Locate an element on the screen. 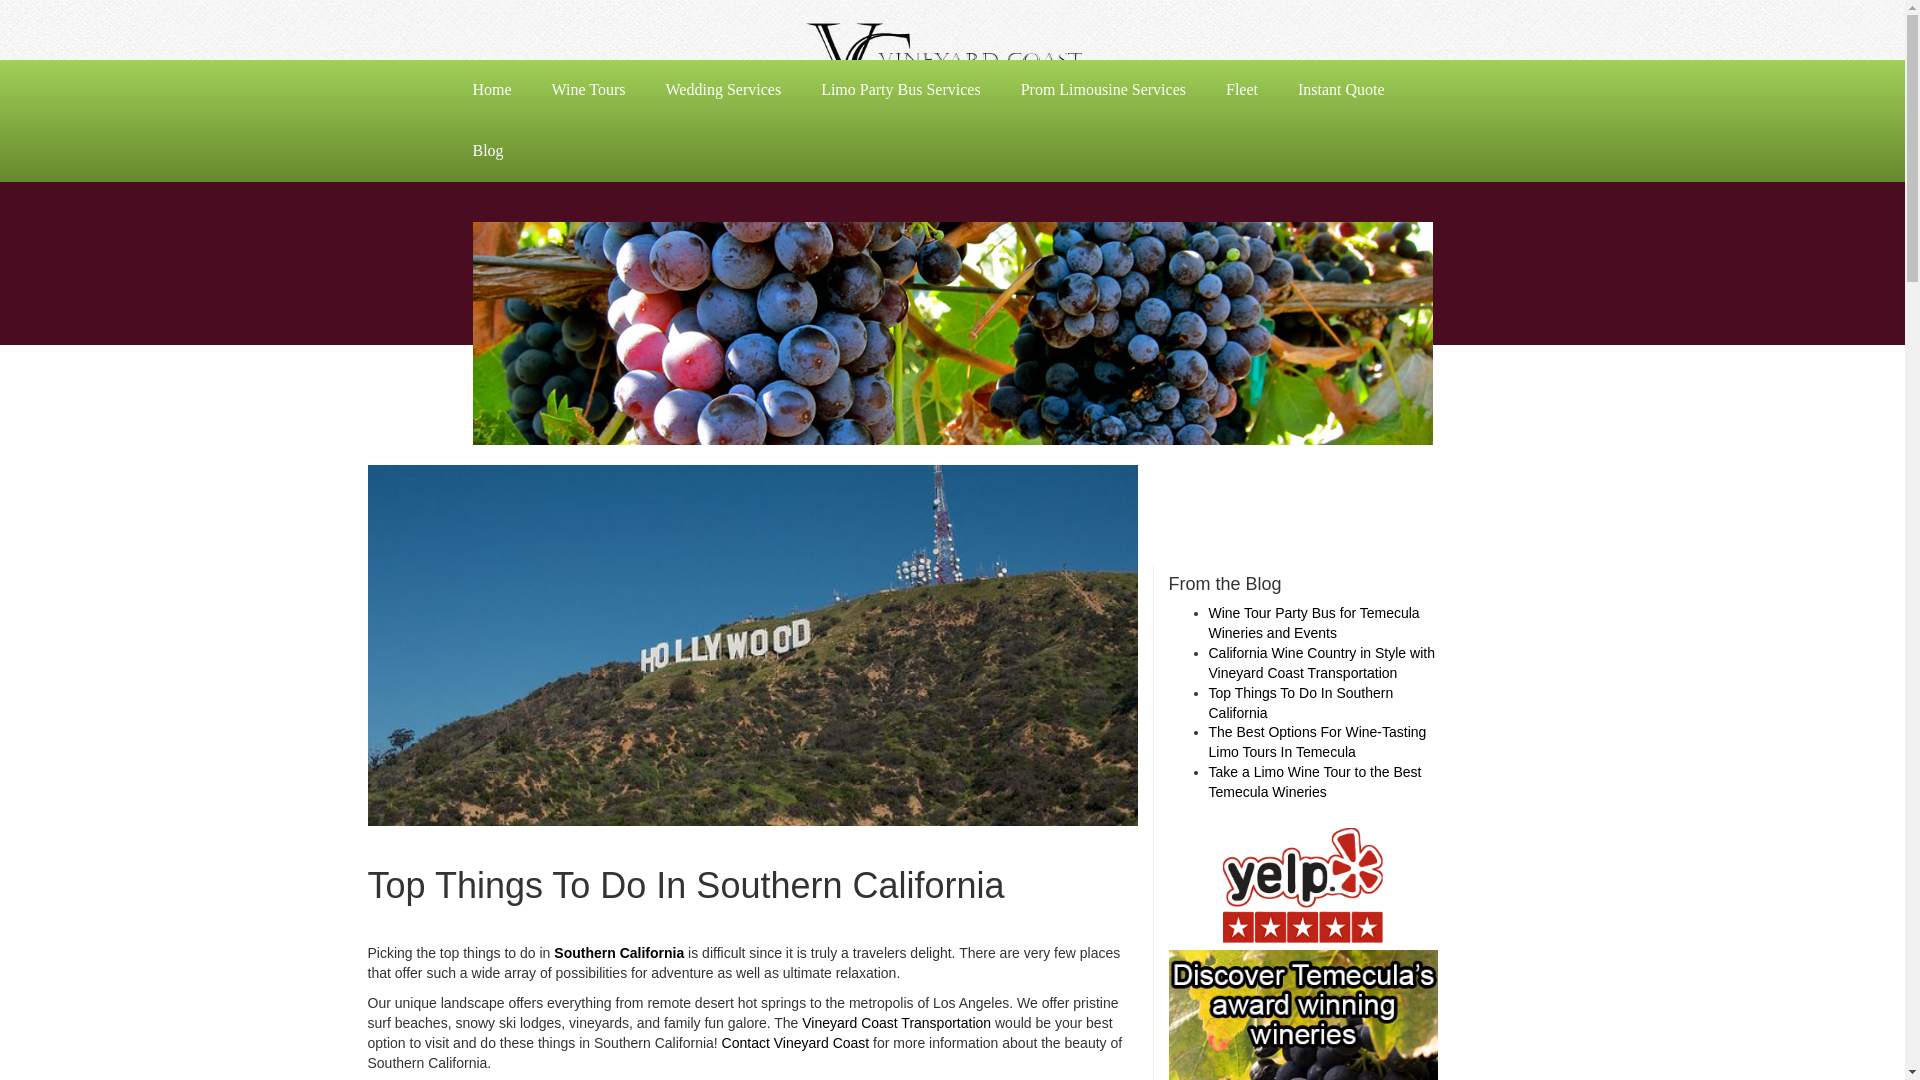  Wine Tours is located at coordinates (588, 90).